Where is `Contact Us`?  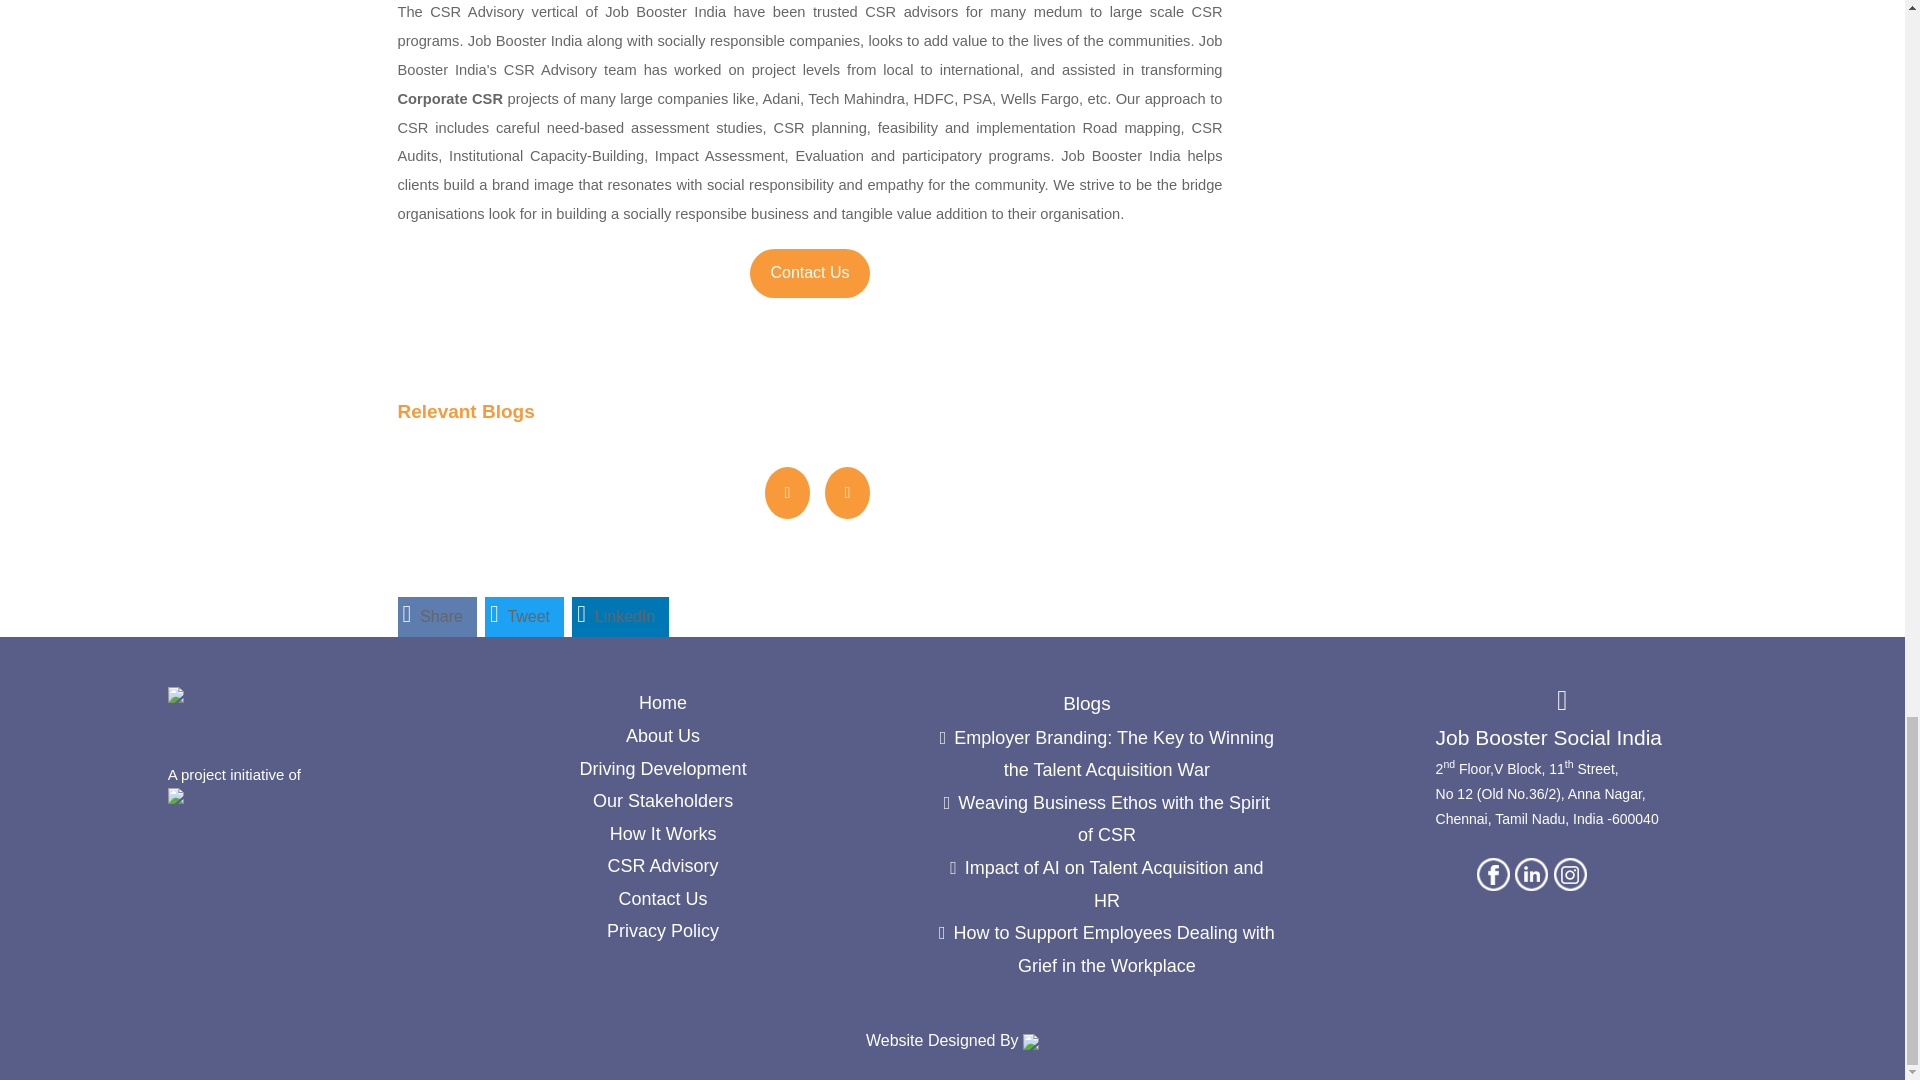
Contact Us is located at coordinates (810, 274).